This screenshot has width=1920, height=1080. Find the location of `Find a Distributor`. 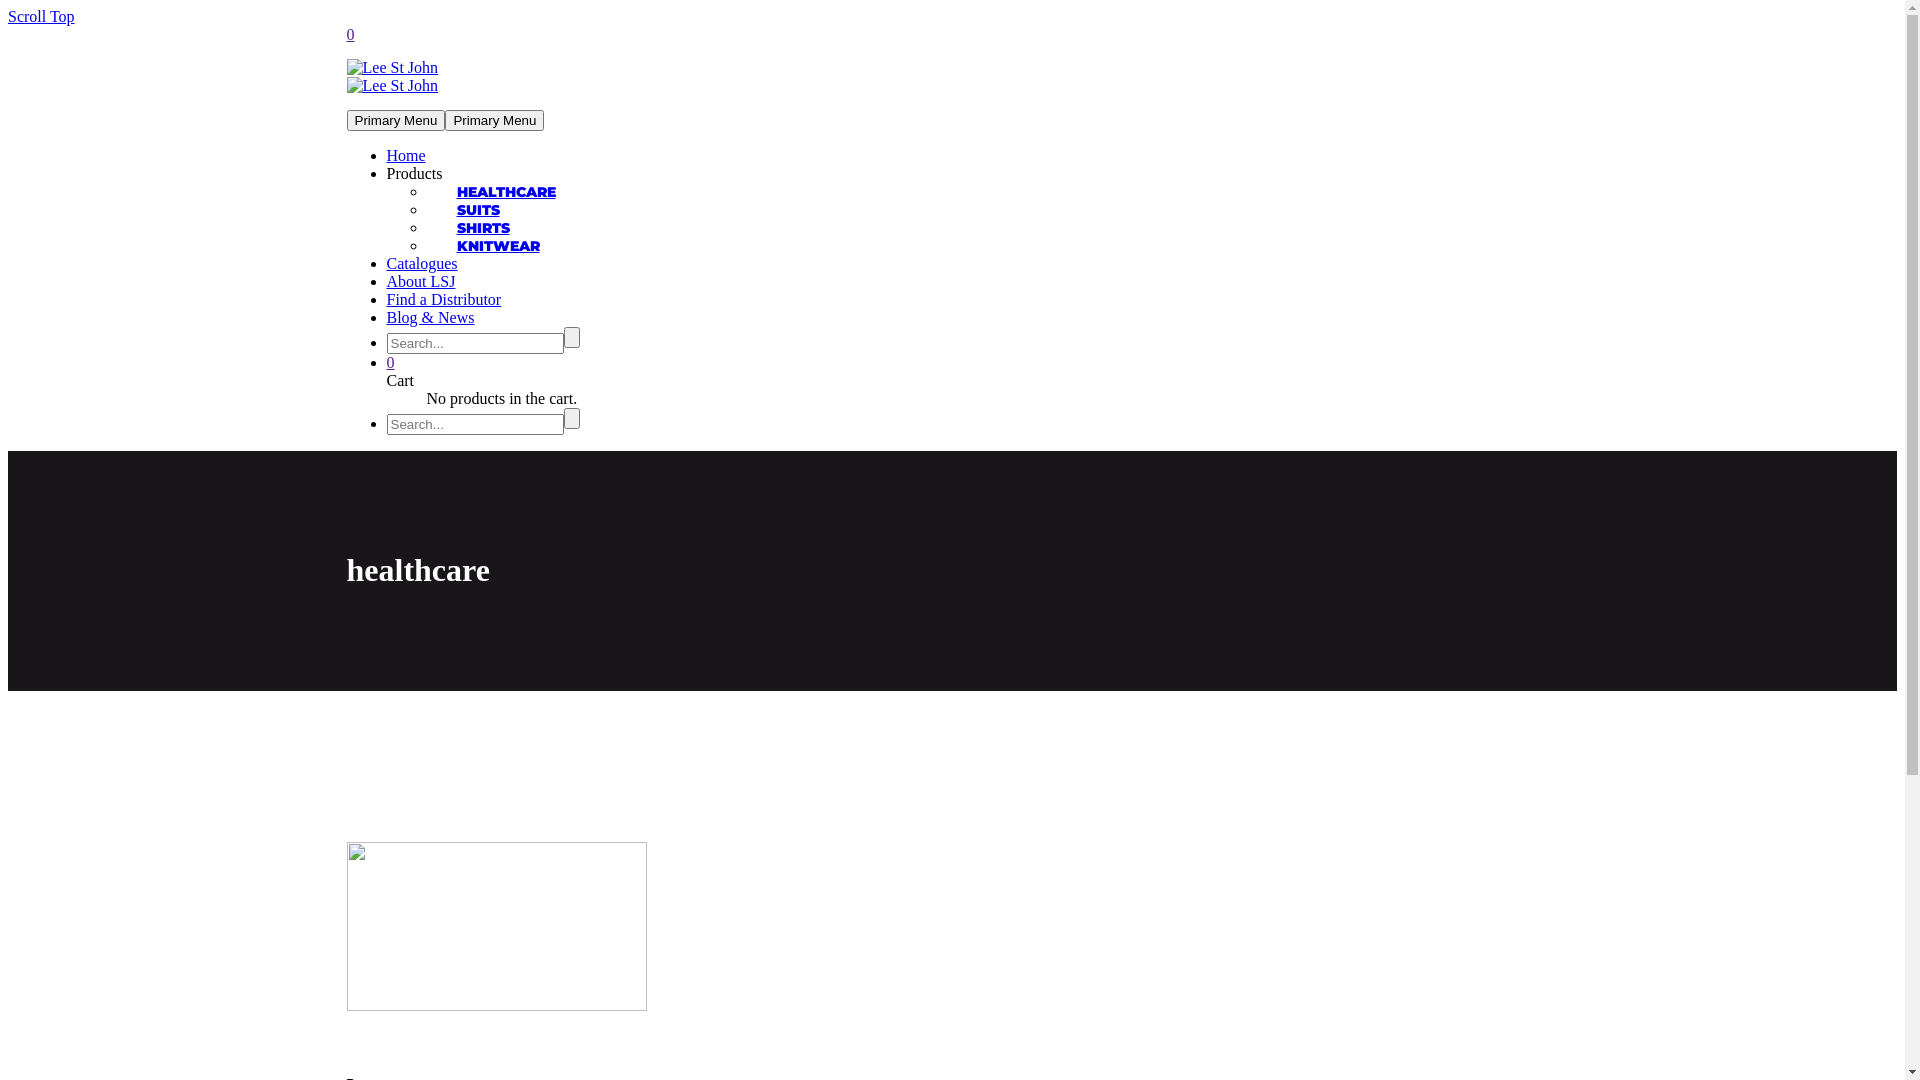

Find a Distributor is located at coordinates (444, 300).